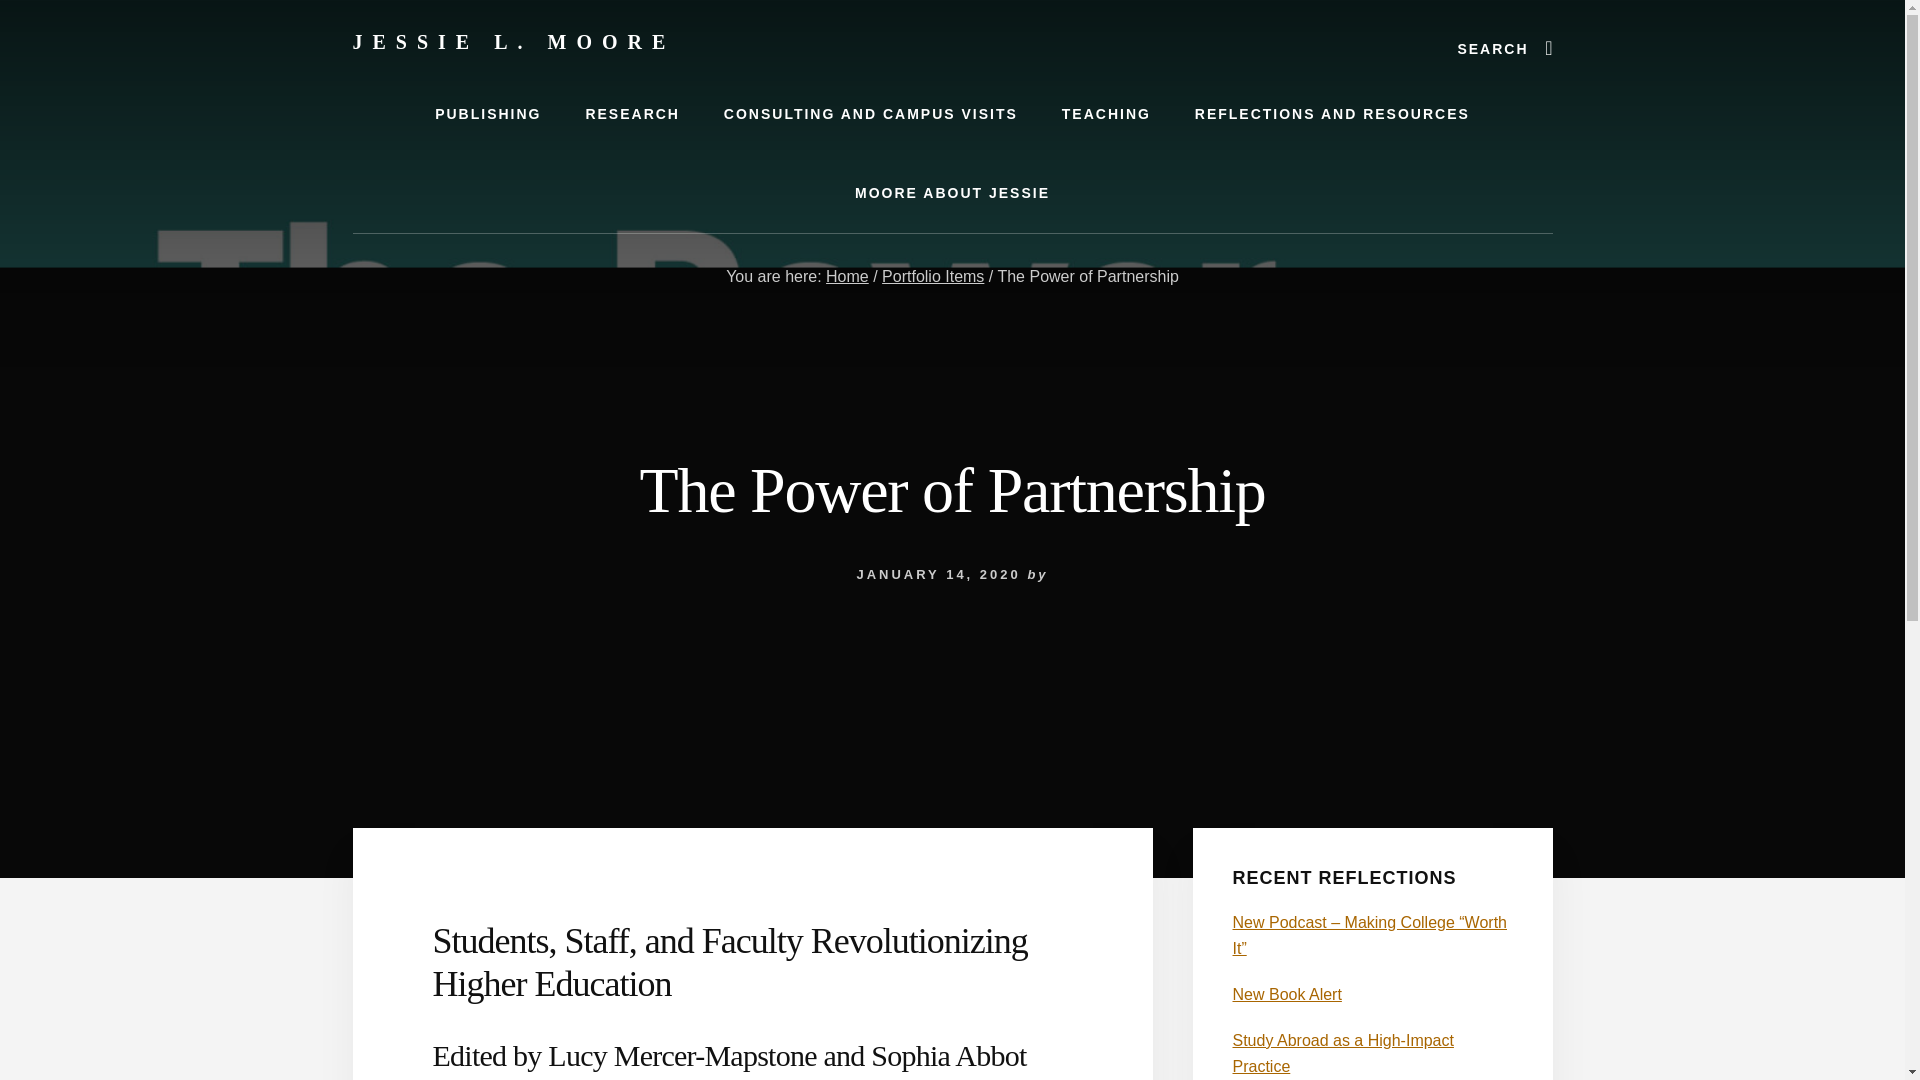 The image size is (1920, 1080). Describe the element at coordinates (952, 194) in the screenshot. I see `MOORE ABOUT JESSIE` at that location.